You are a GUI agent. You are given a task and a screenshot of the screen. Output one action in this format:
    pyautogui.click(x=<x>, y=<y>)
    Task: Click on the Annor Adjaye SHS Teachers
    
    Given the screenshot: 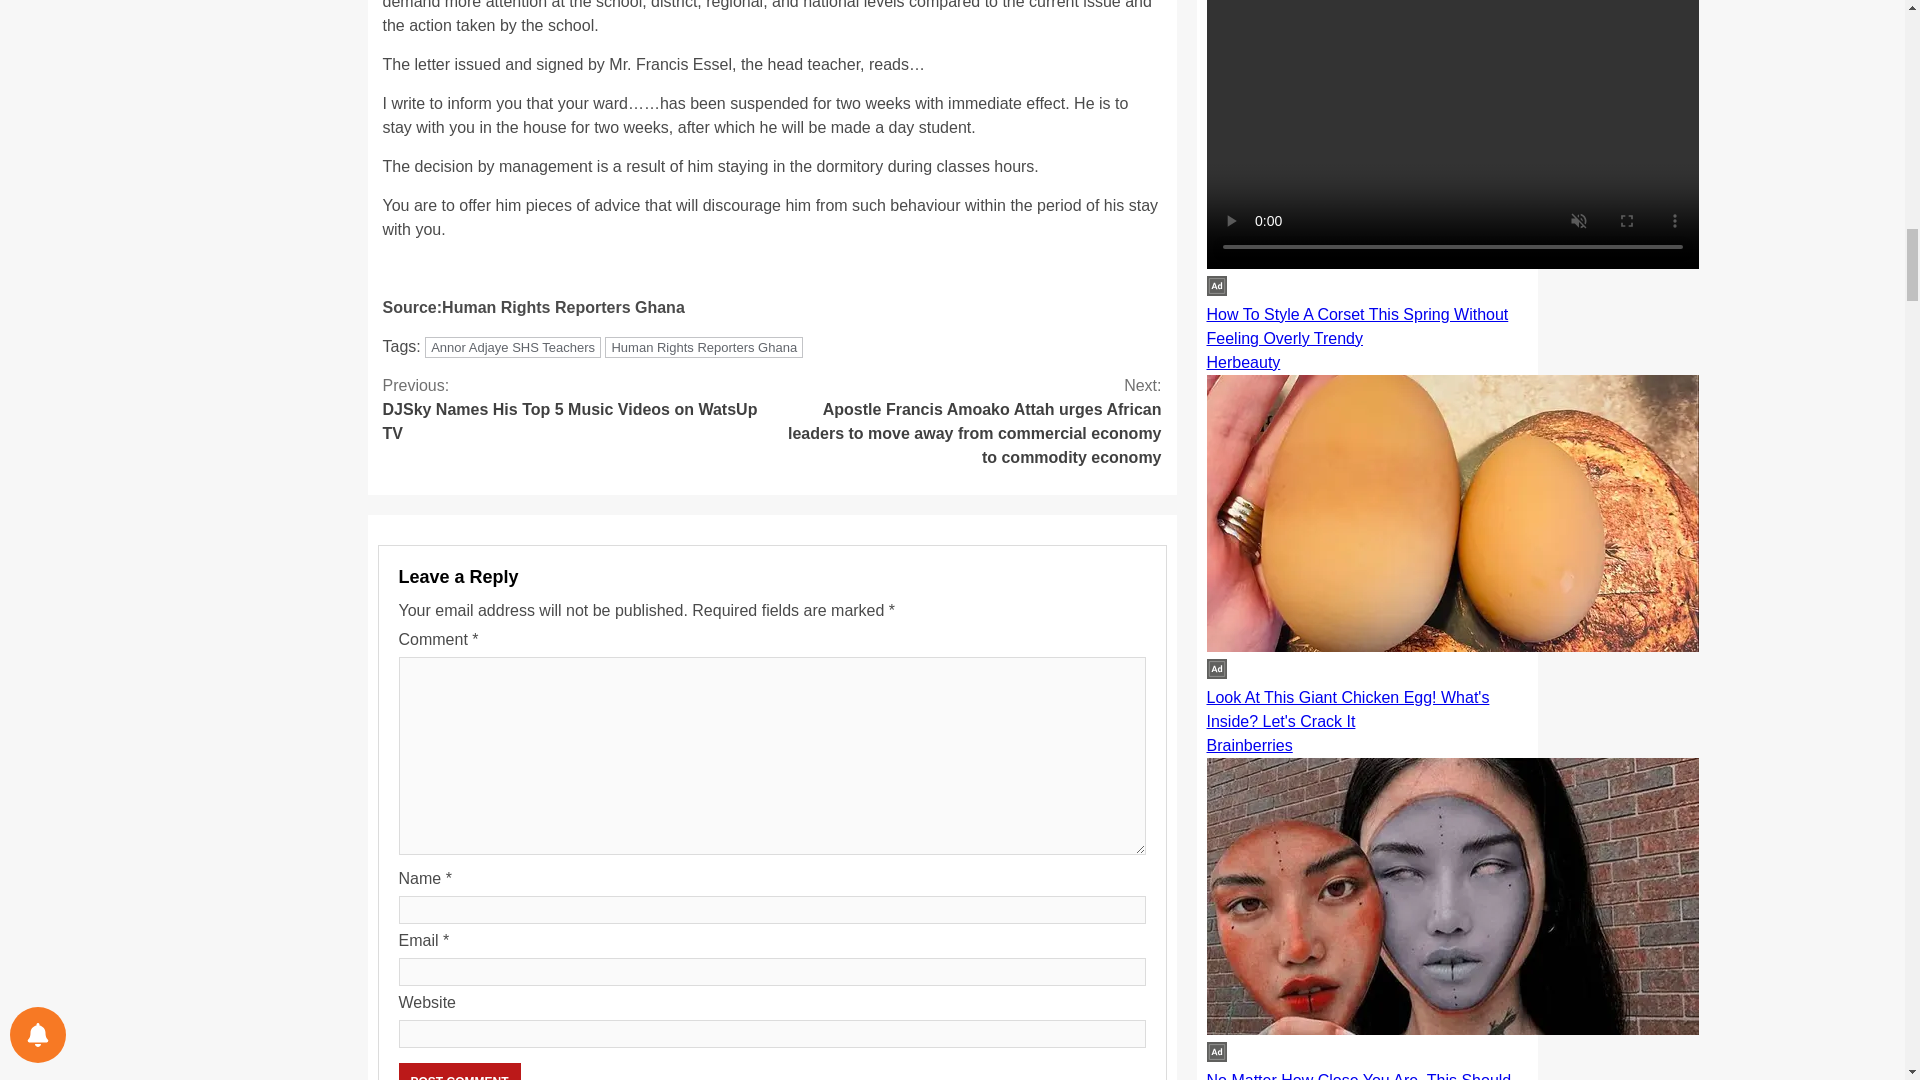 What is the action you would take?
    pyautogui.click(x=512, y=346)
    